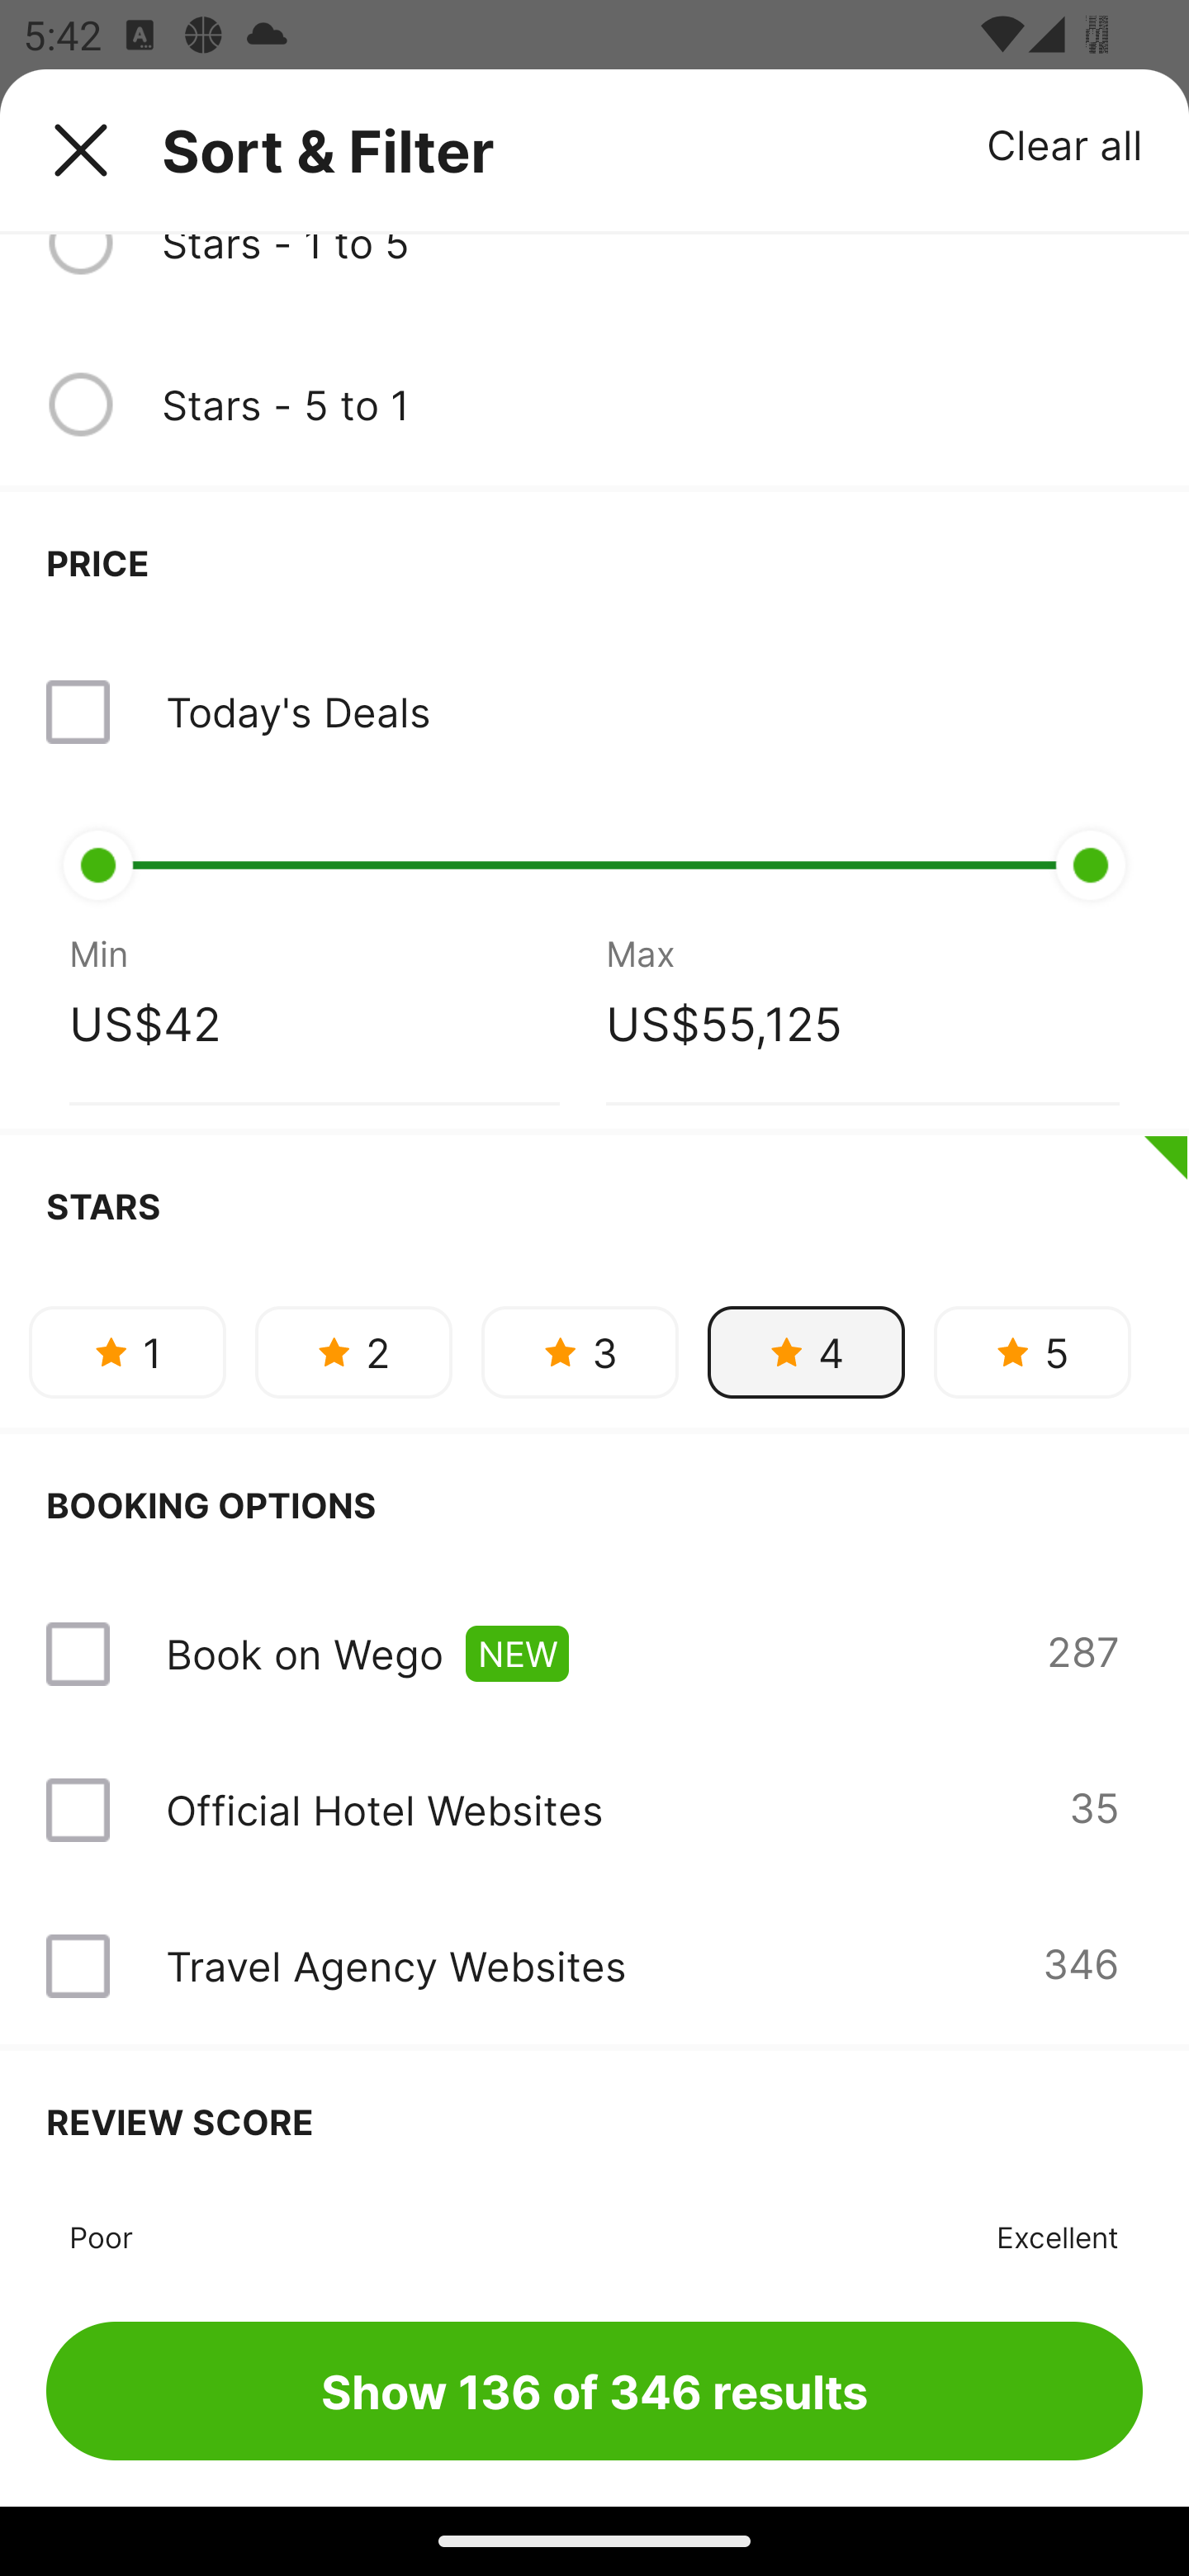  Describe the element at coordinates (297, 712) in the screenshot. I see `Today's Deals` at that location.